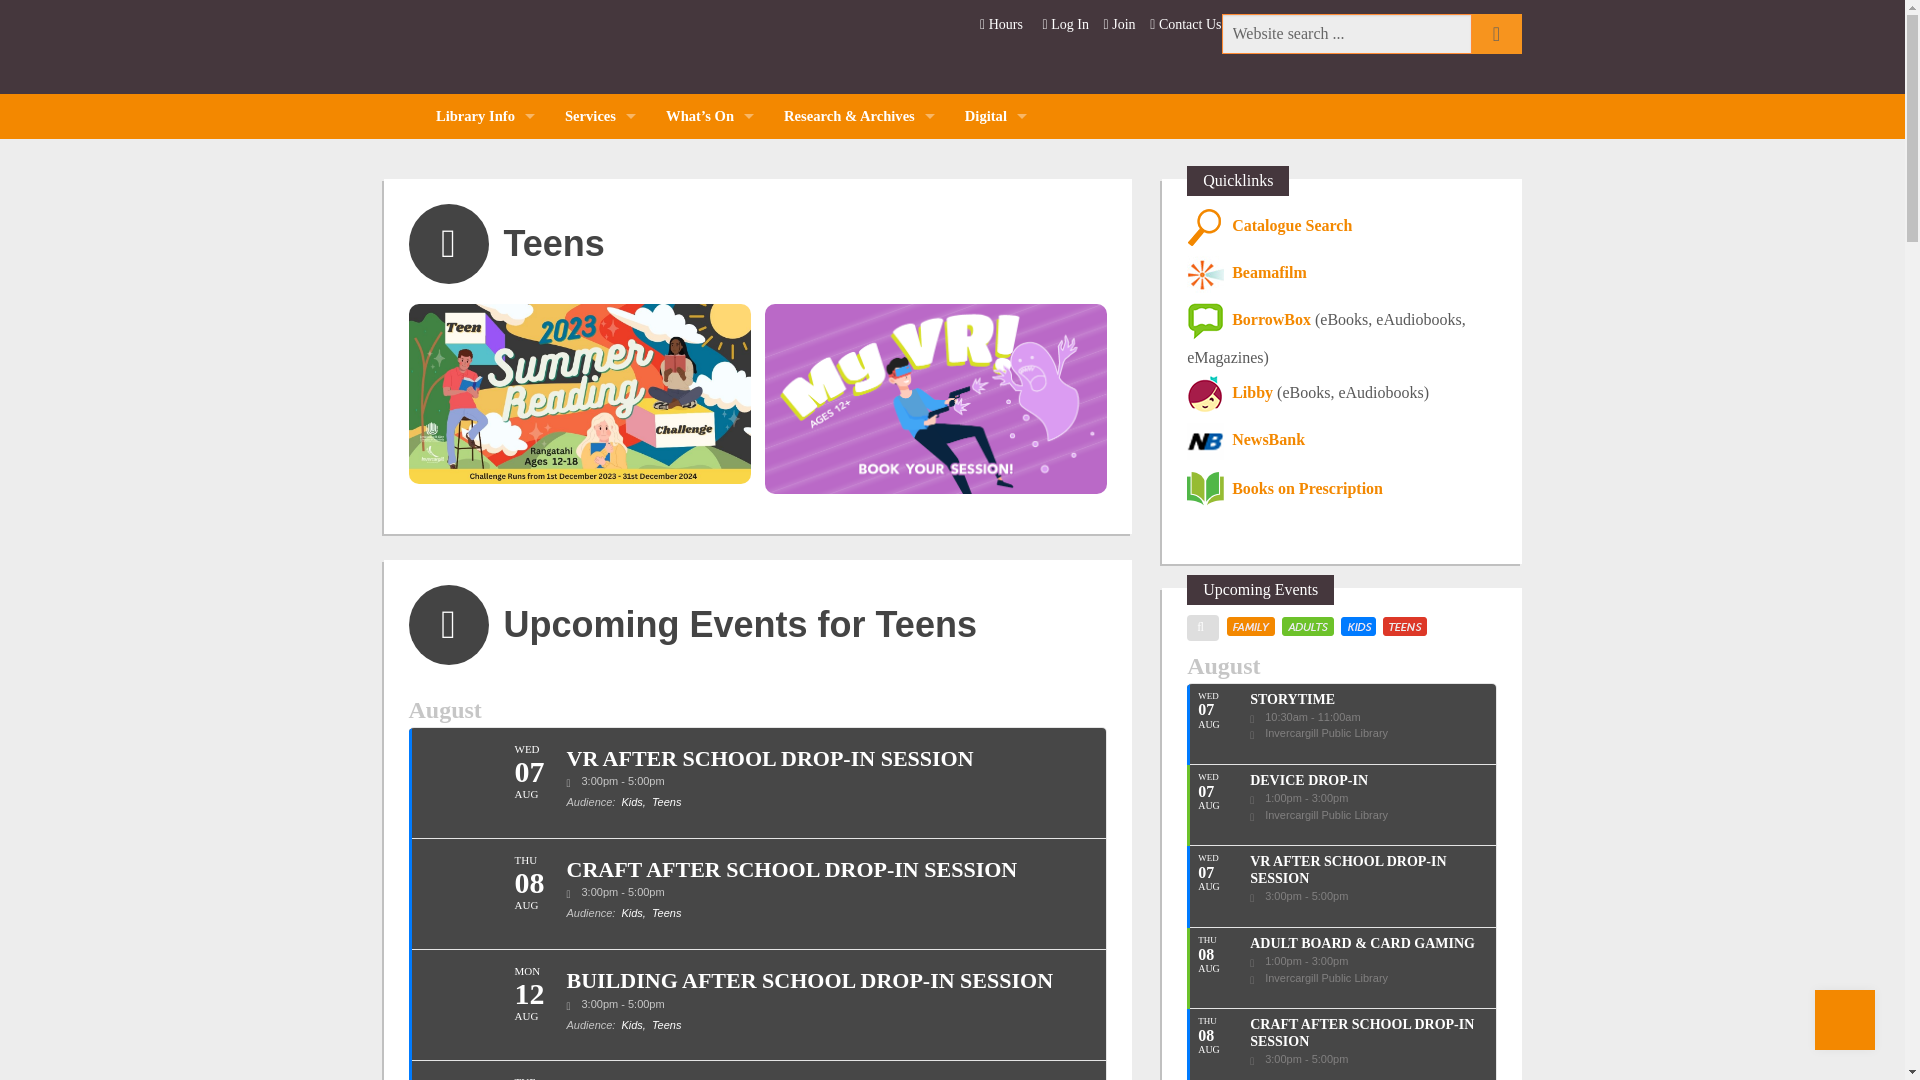 Image resolution: width=1920 pixels, height=1080 pixels. I want to click on Services, so click(600, 116).